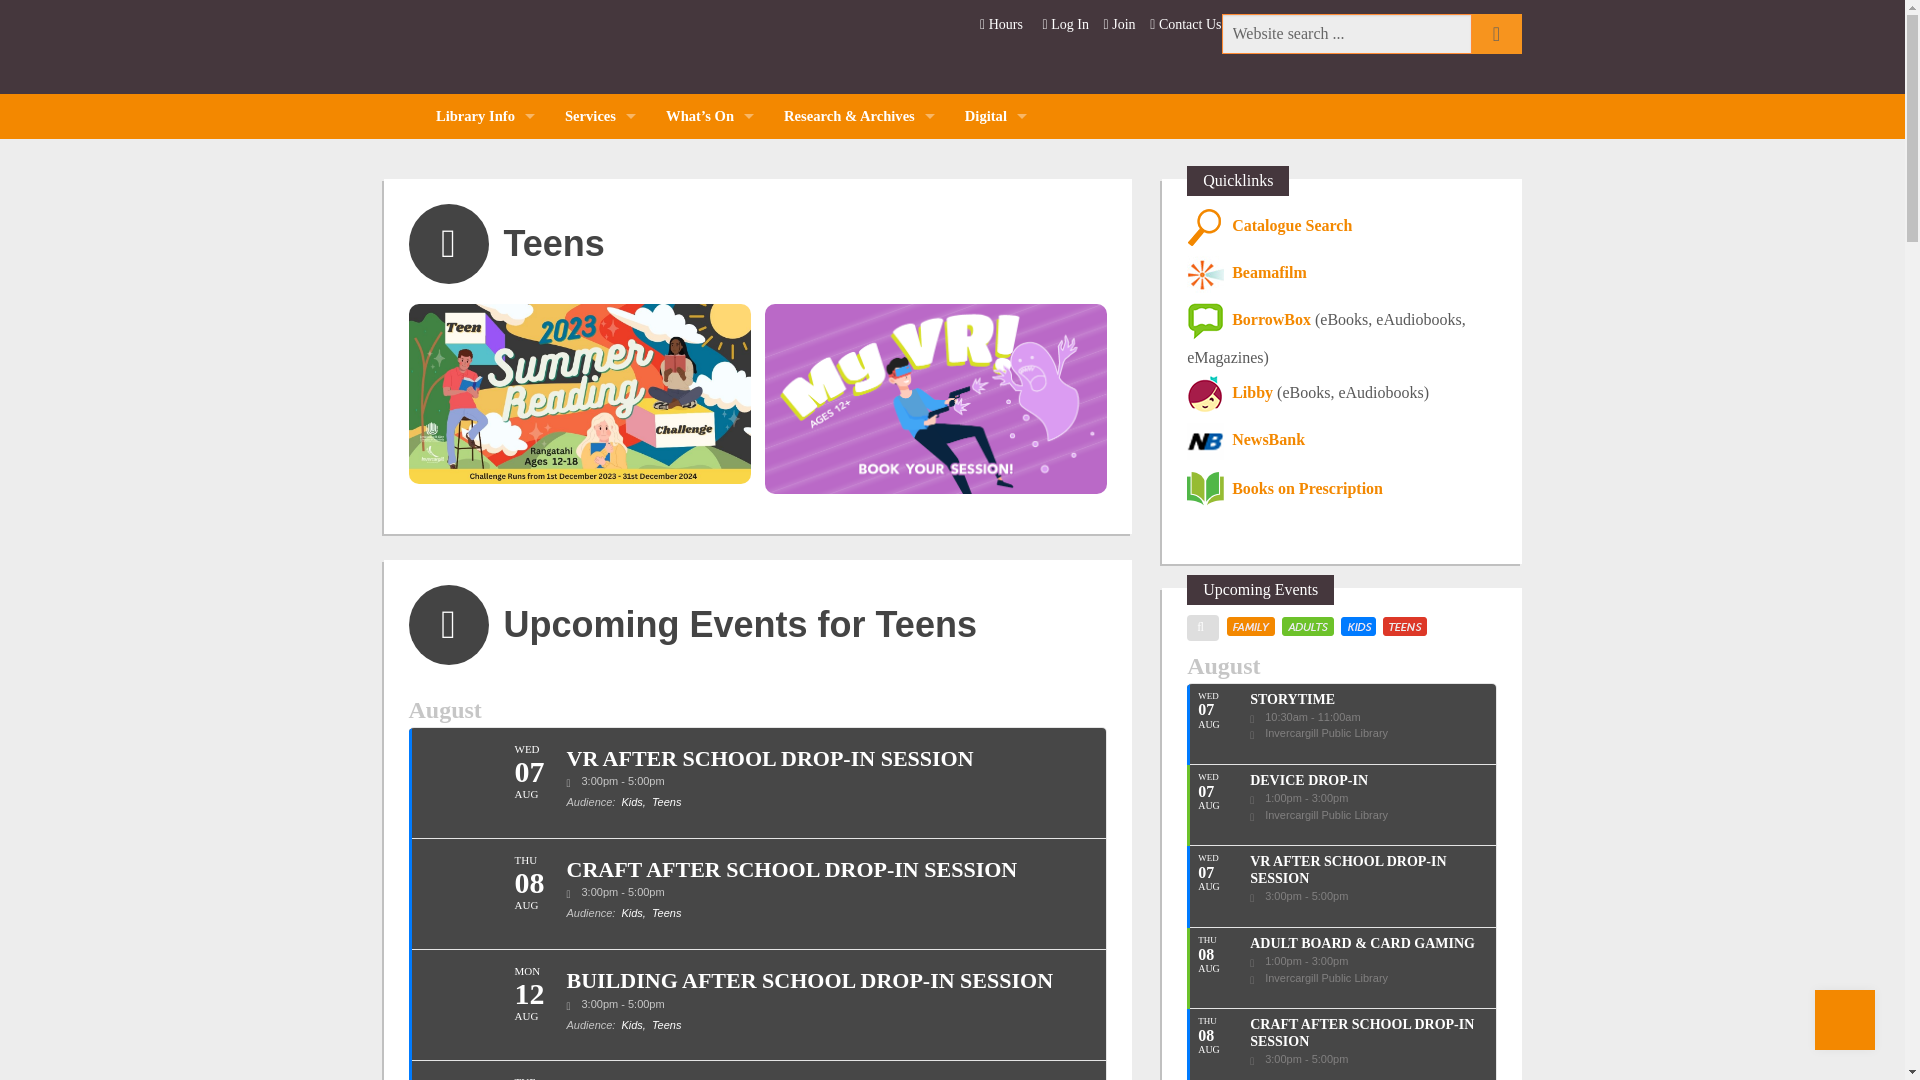 Image resolution: width=1920 pixels, height=1080 pixels. I want to click on Services, so click(600, 116).